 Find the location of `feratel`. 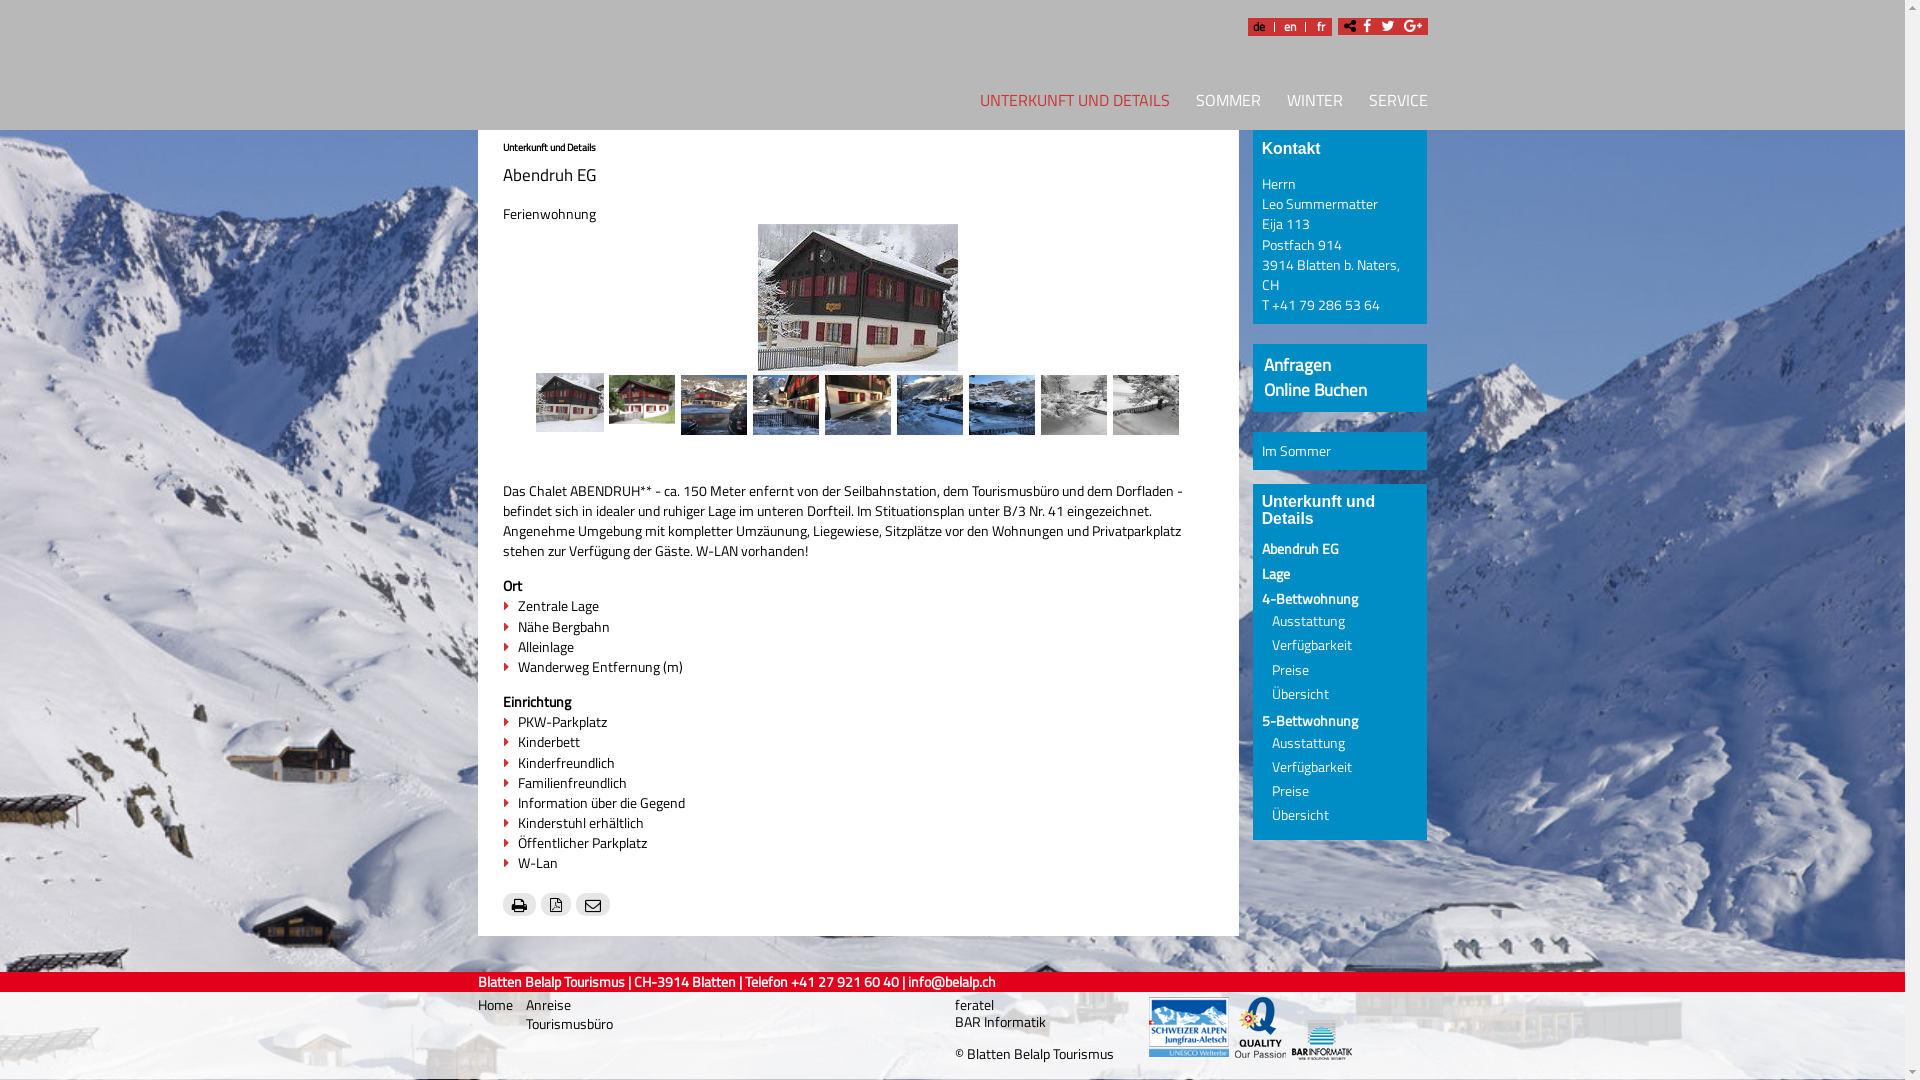

feratel is located at coordinates (974, 1005).